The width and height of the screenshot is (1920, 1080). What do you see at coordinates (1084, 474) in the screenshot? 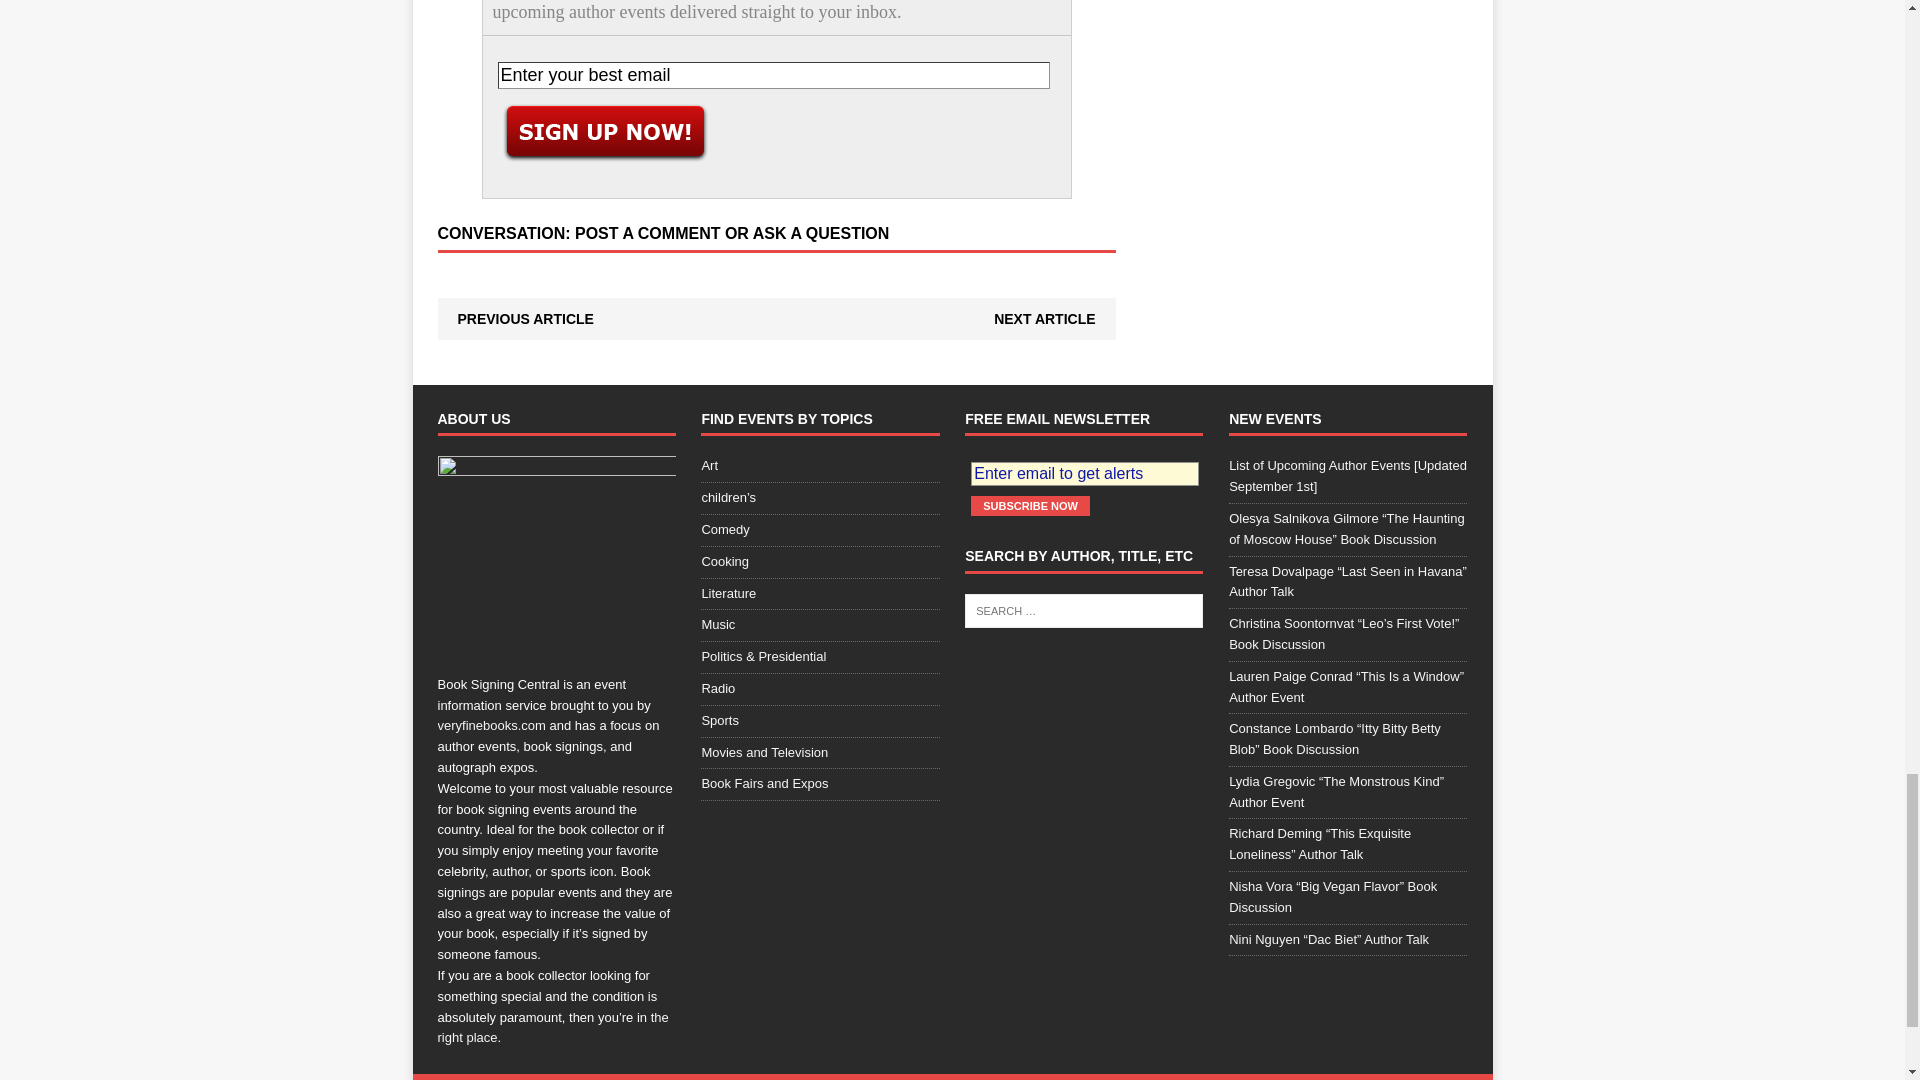
I see `Enter email to get alerts` at bounding box center [1084, 474].